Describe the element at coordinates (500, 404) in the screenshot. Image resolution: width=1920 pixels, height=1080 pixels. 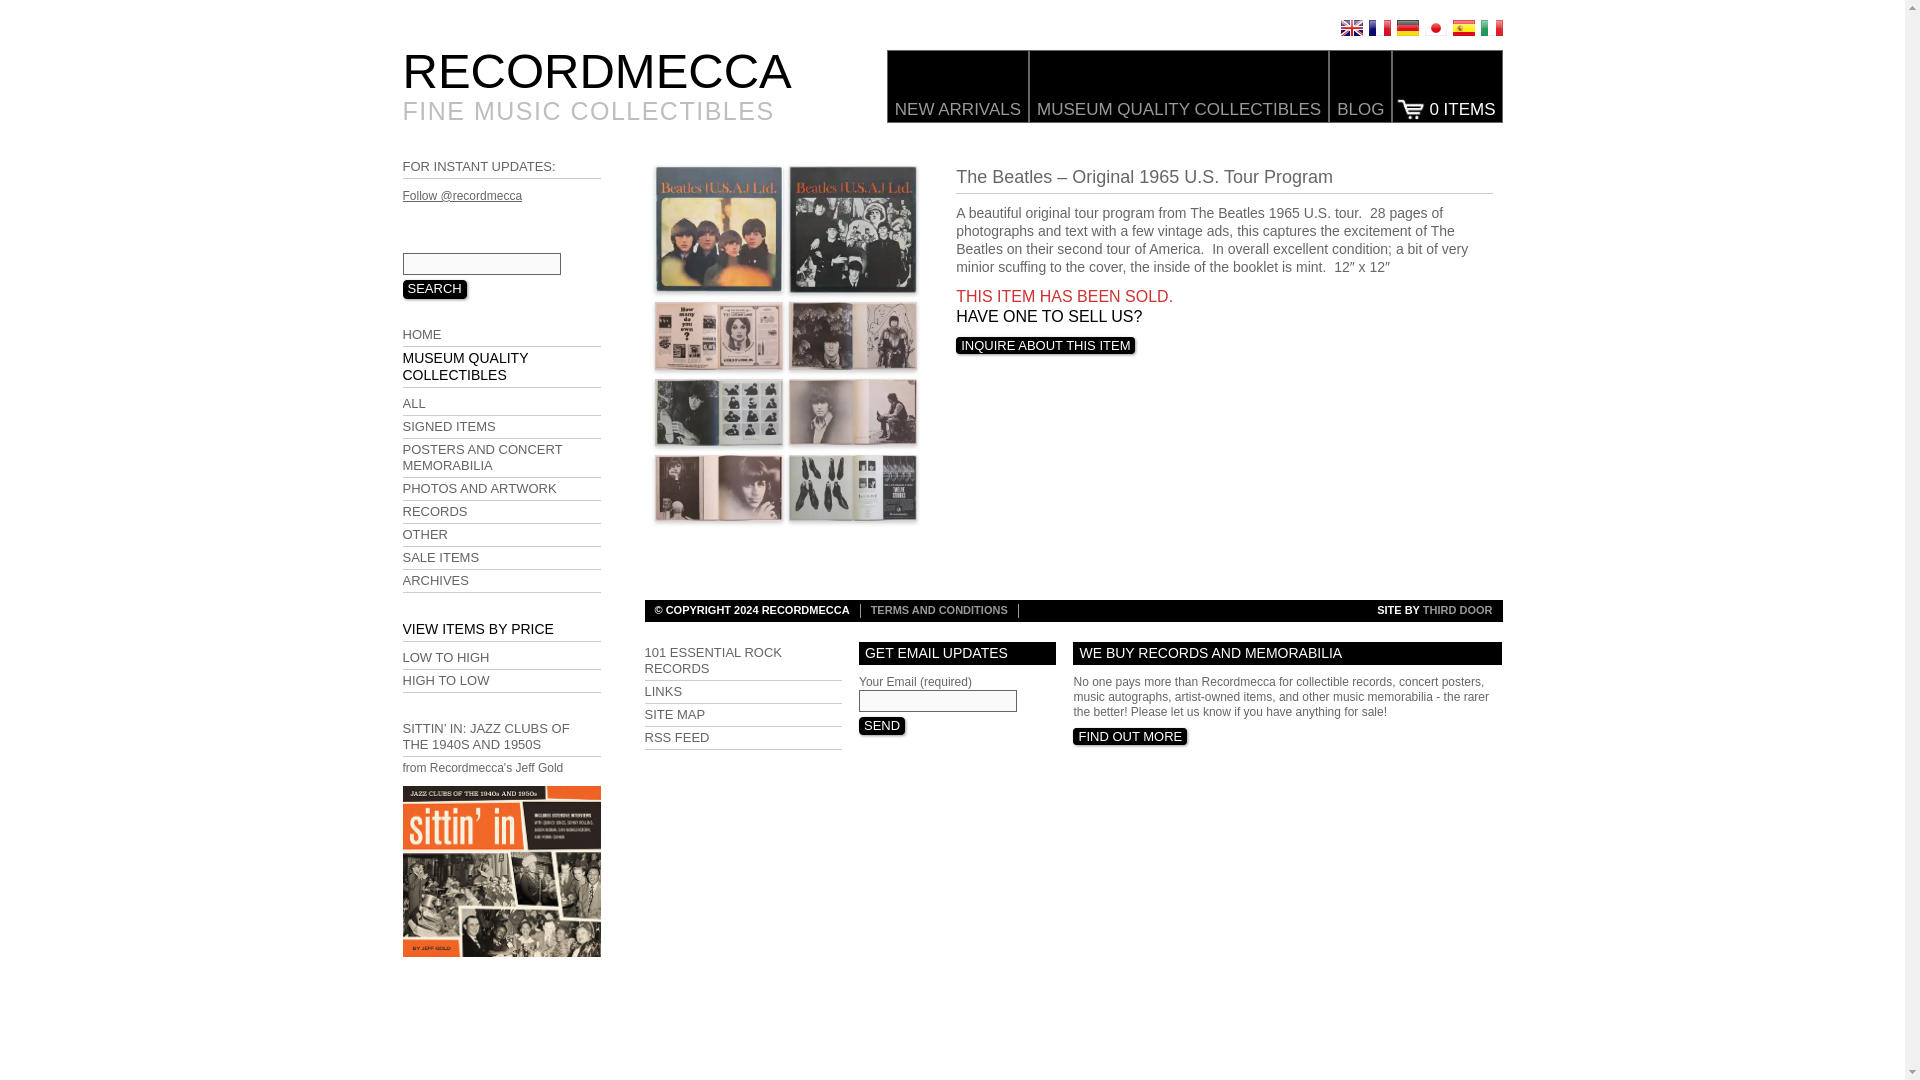
I see `ALL` at that location.